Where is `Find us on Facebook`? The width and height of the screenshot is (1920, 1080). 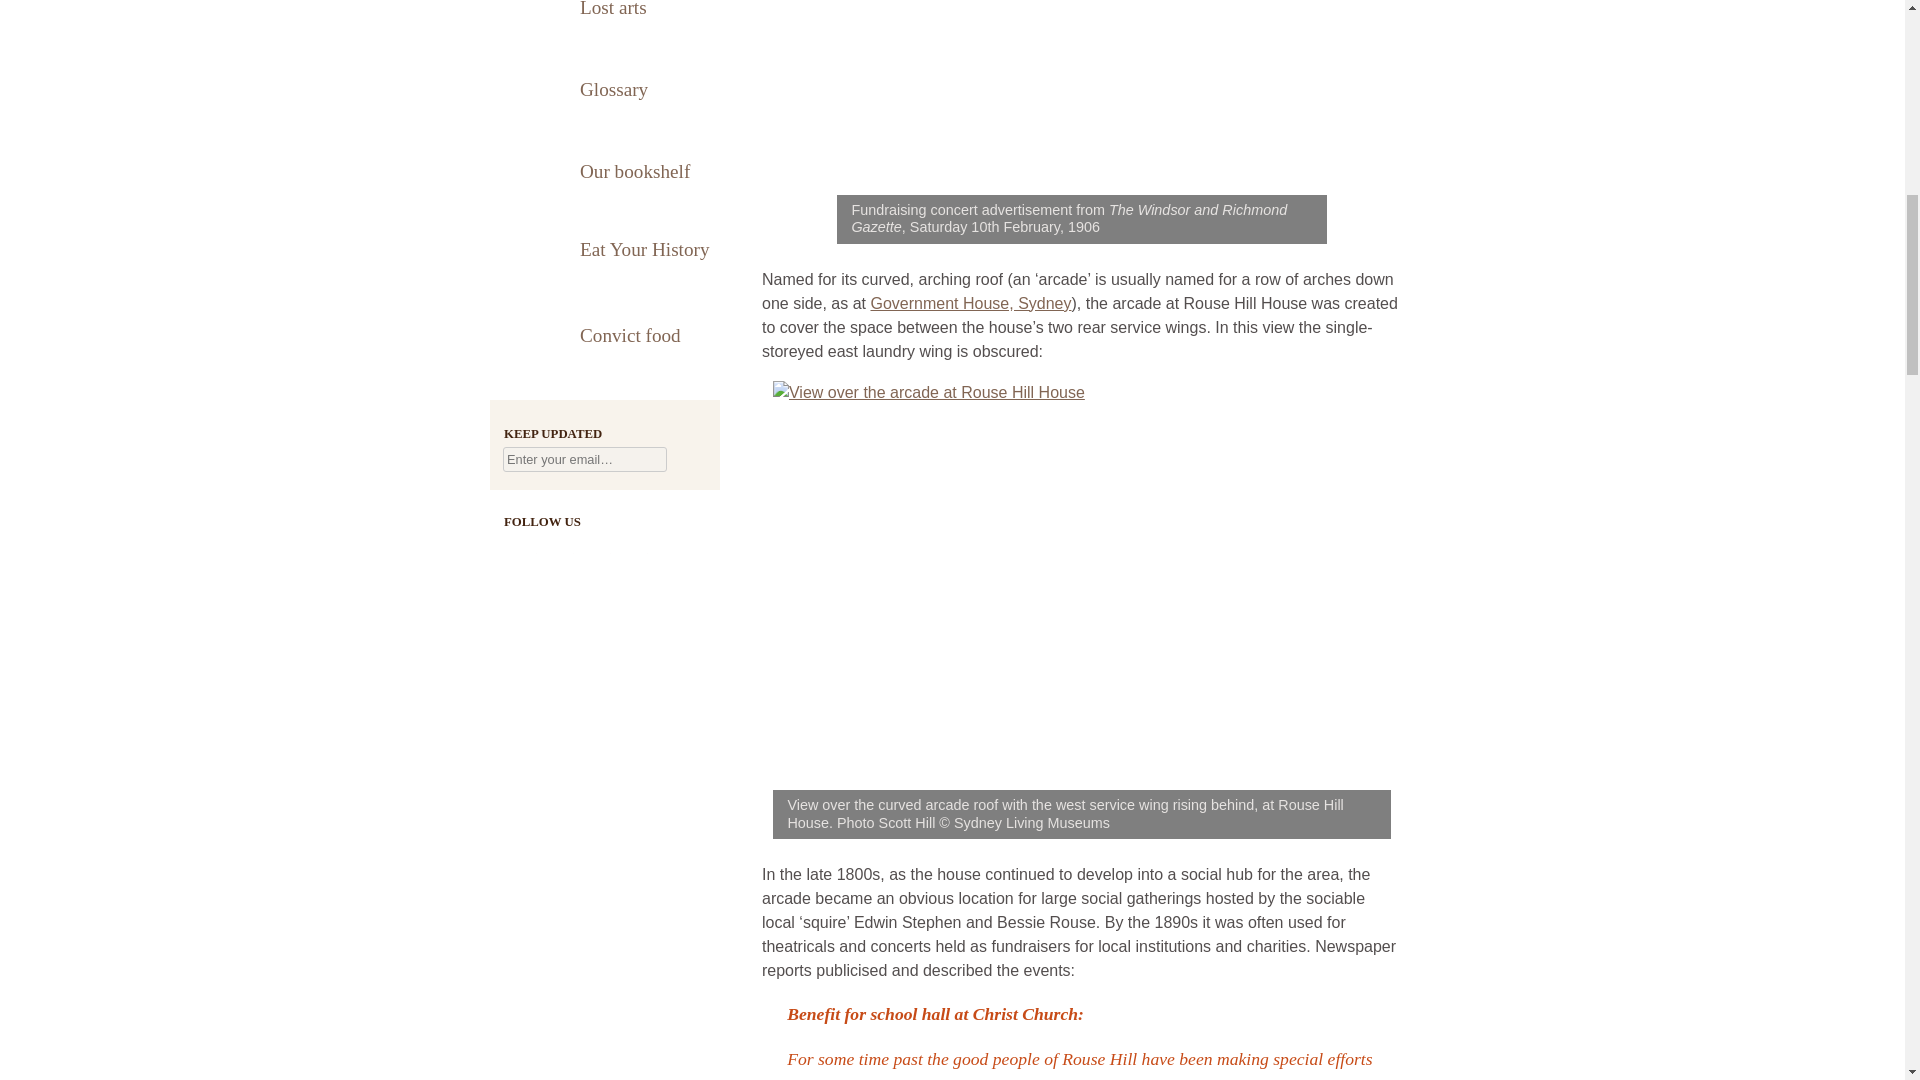 Find us on Facebook is located at coordinates (520, 550).